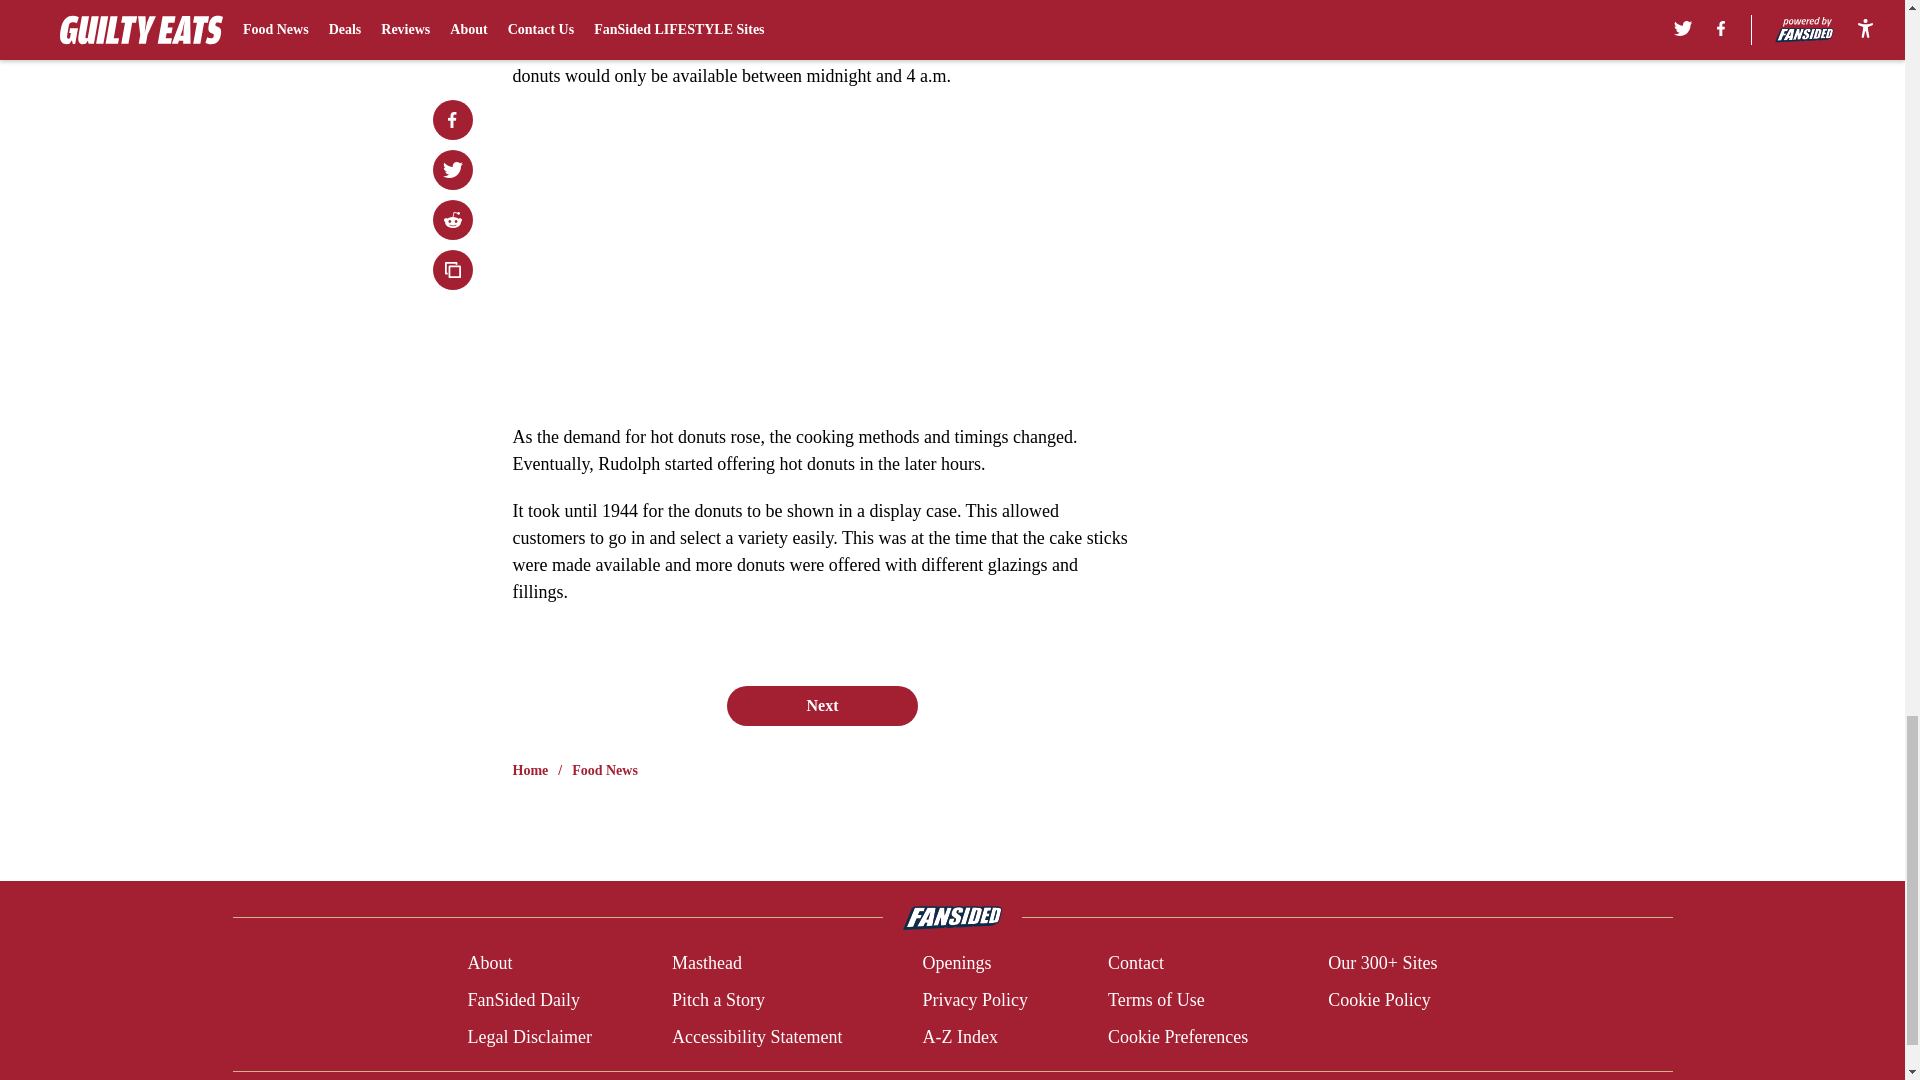 The image size is (1920, 1080). I want to click on Privacy Policy, so click(974, 1000).